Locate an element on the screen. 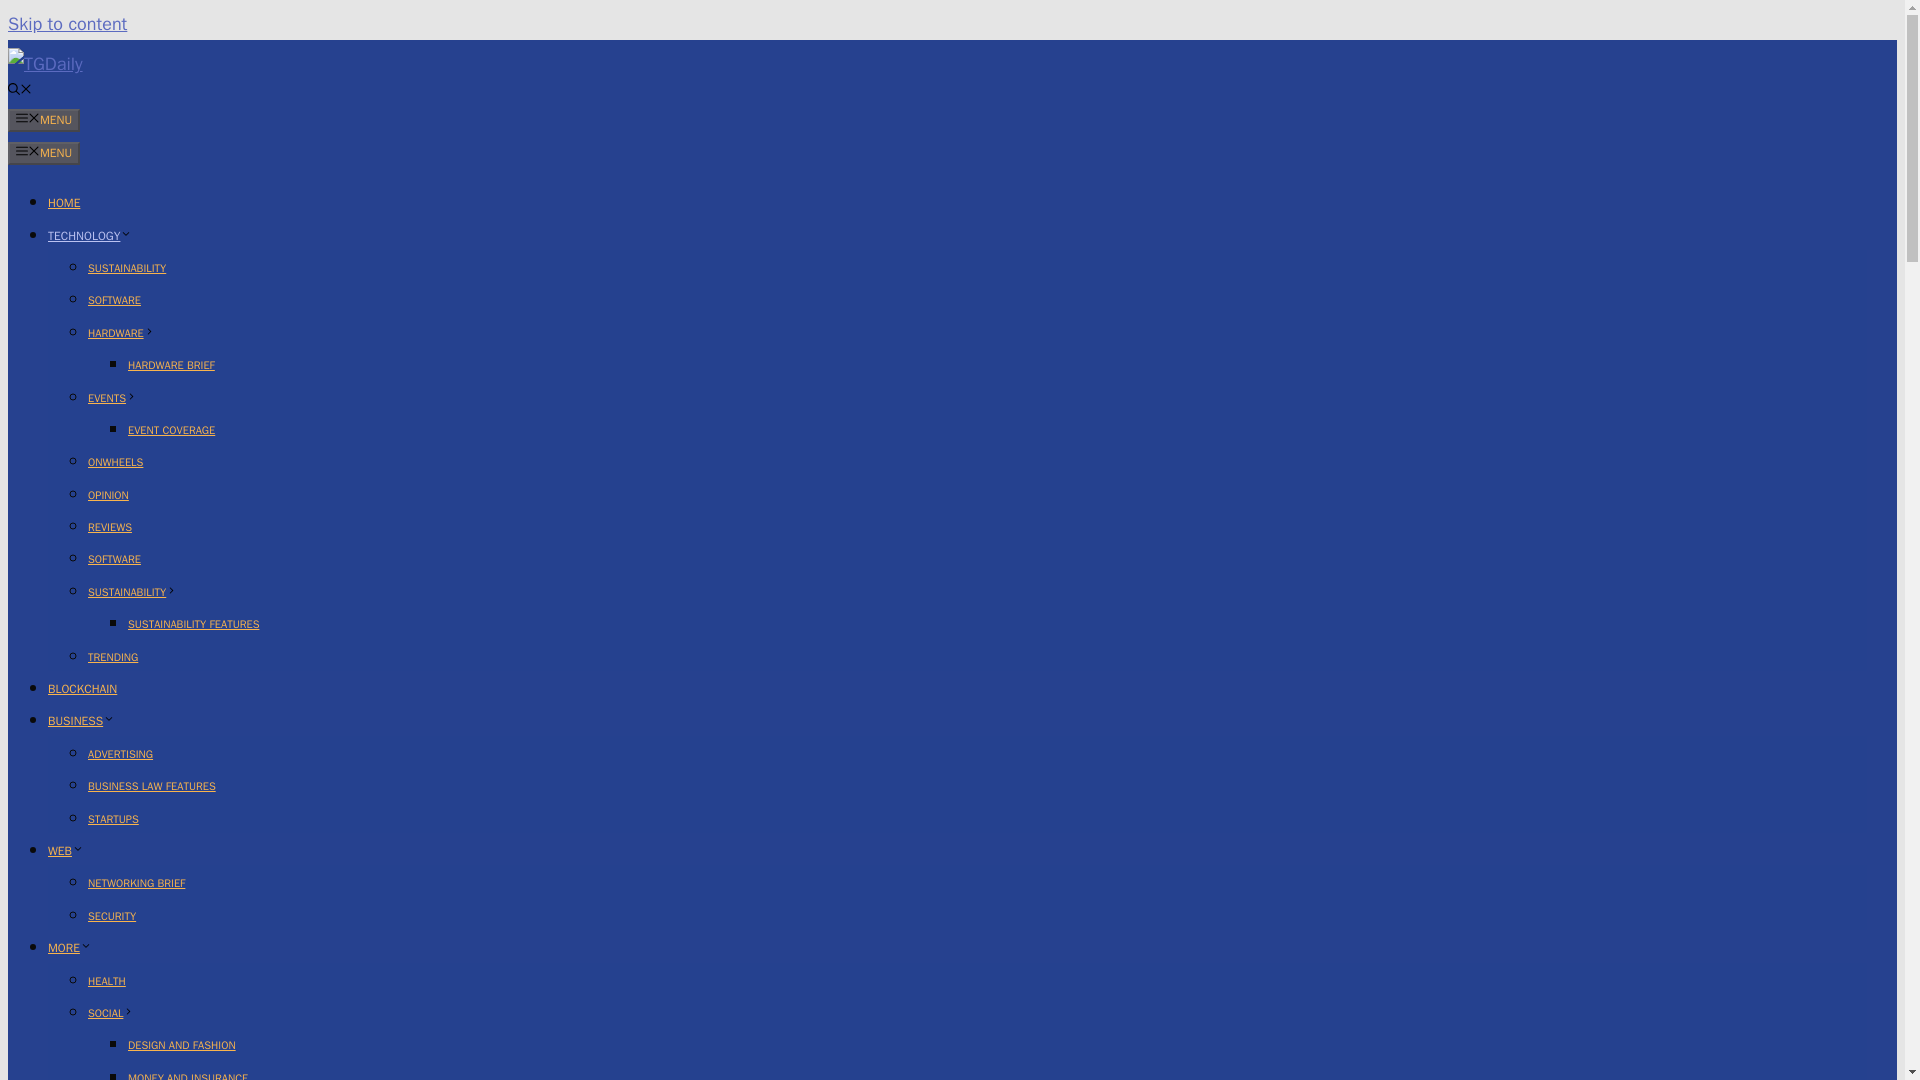  BUSINESS is located at coordinates (82, 720).